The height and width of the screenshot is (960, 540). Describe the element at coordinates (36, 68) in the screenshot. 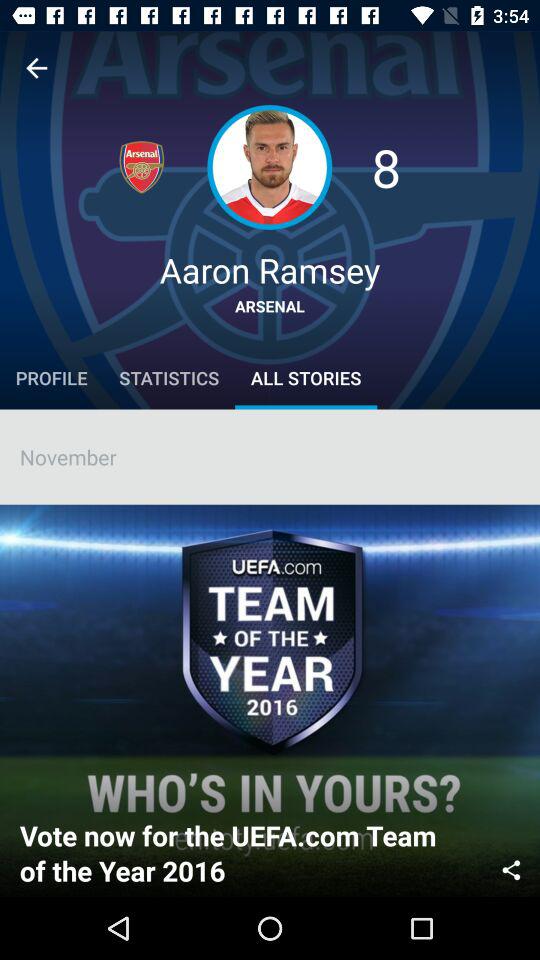

I see `go to back` at that location.